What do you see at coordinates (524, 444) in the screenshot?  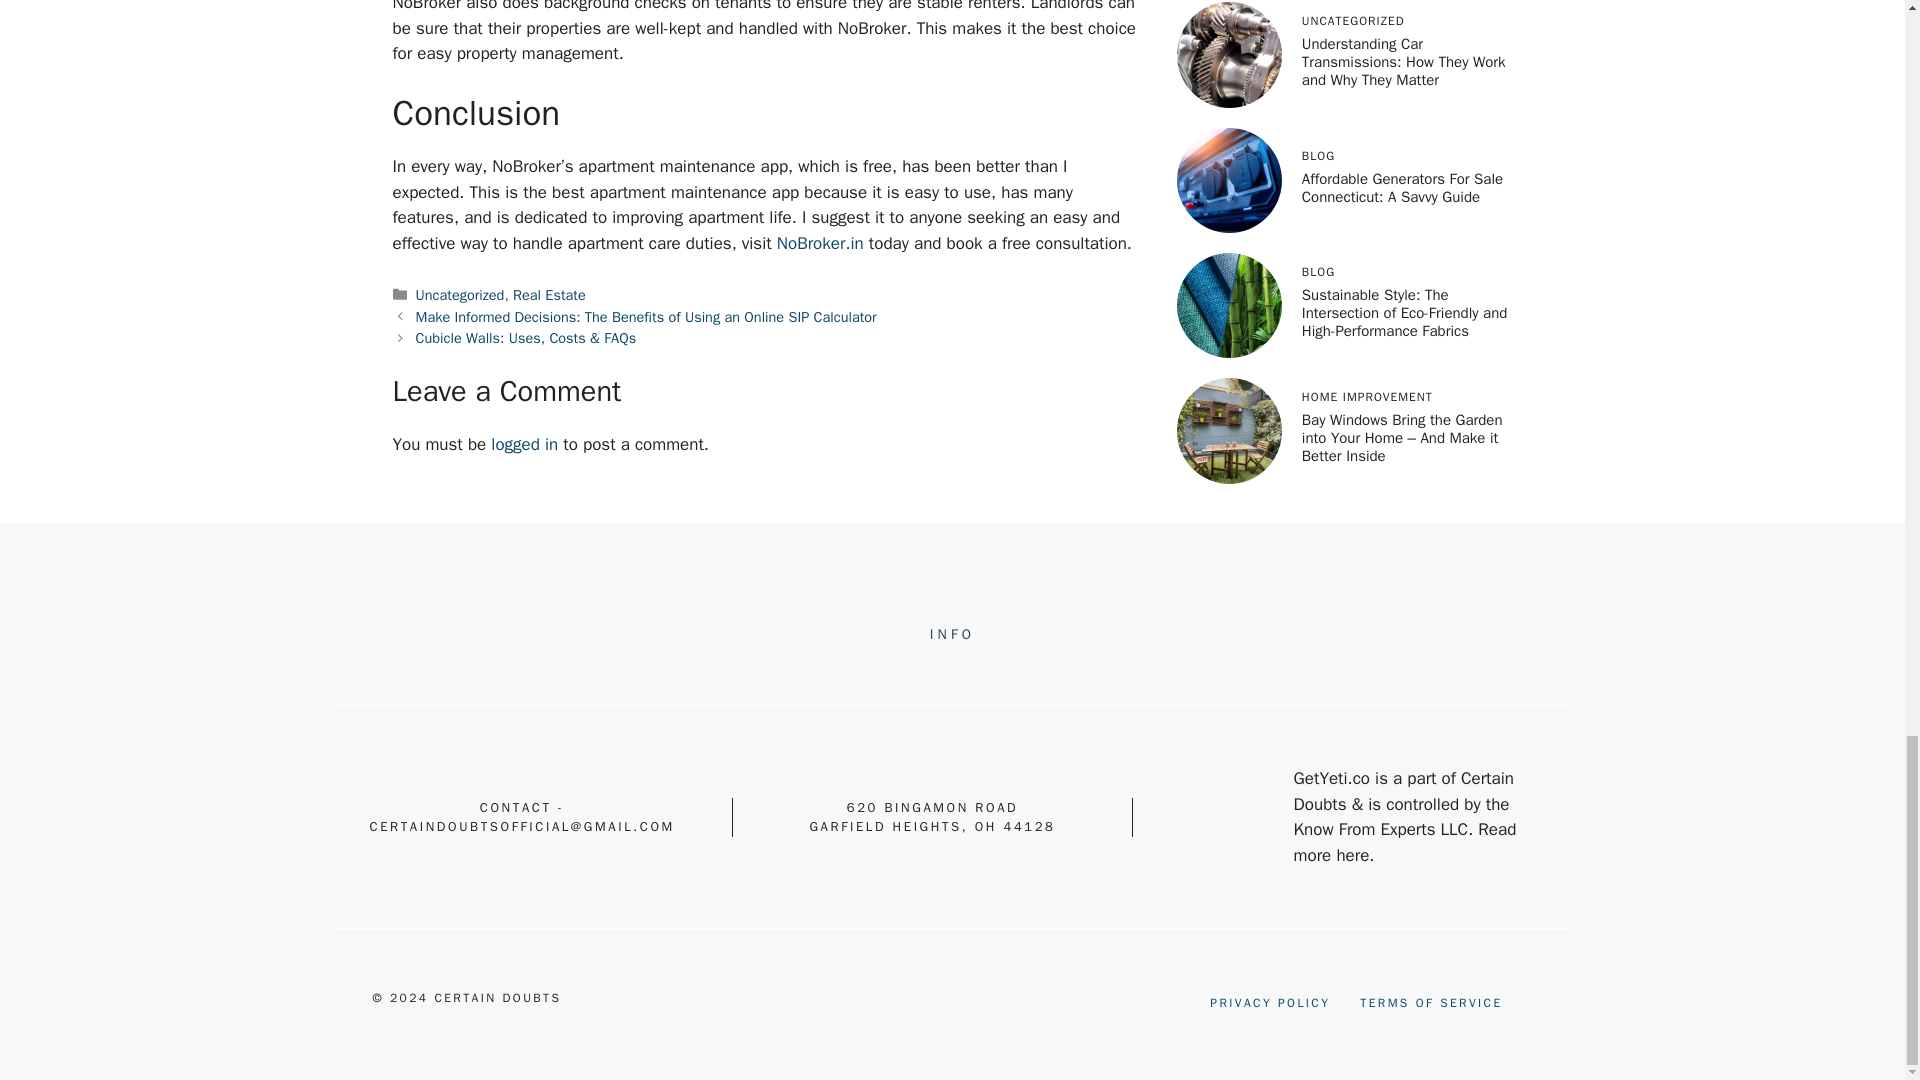 I see `logged in` at bounding box center [524, 444].